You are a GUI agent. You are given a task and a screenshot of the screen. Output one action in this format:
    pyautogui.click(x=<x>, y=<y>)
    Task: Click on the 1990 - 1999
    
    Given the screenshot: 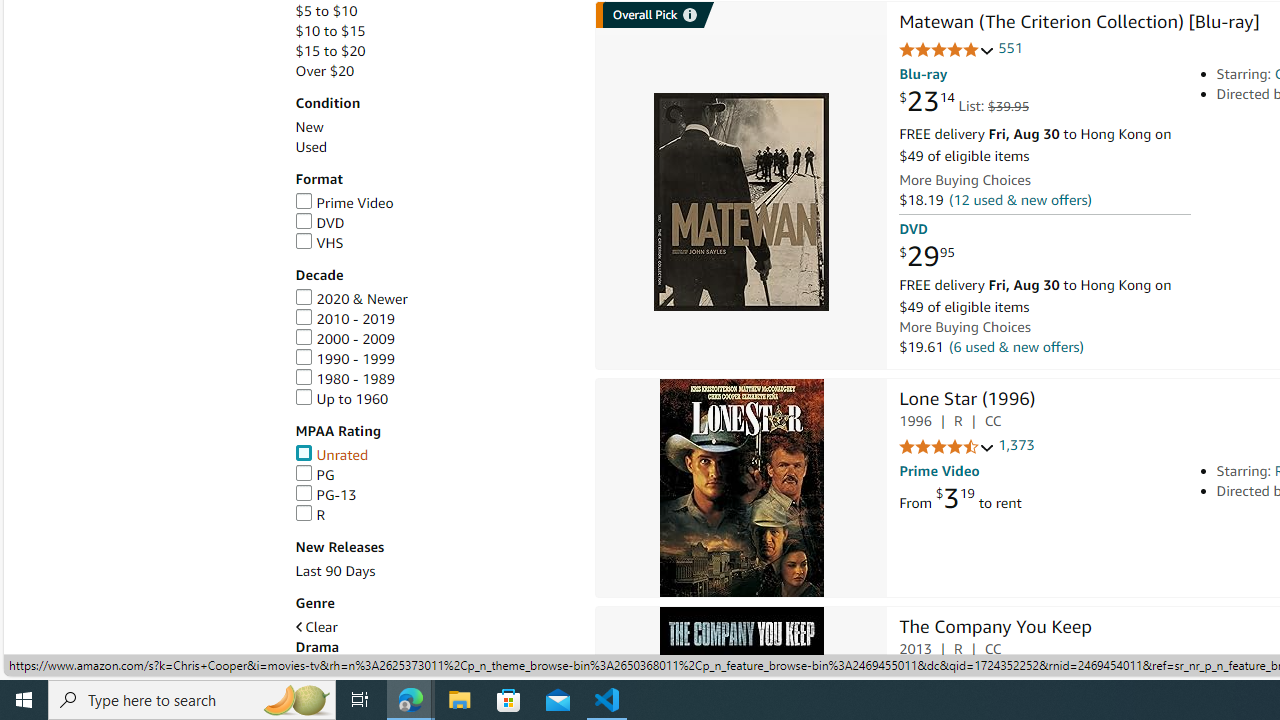 What is the action you would take?
    pyautogui.click(x=344, y=358)
    